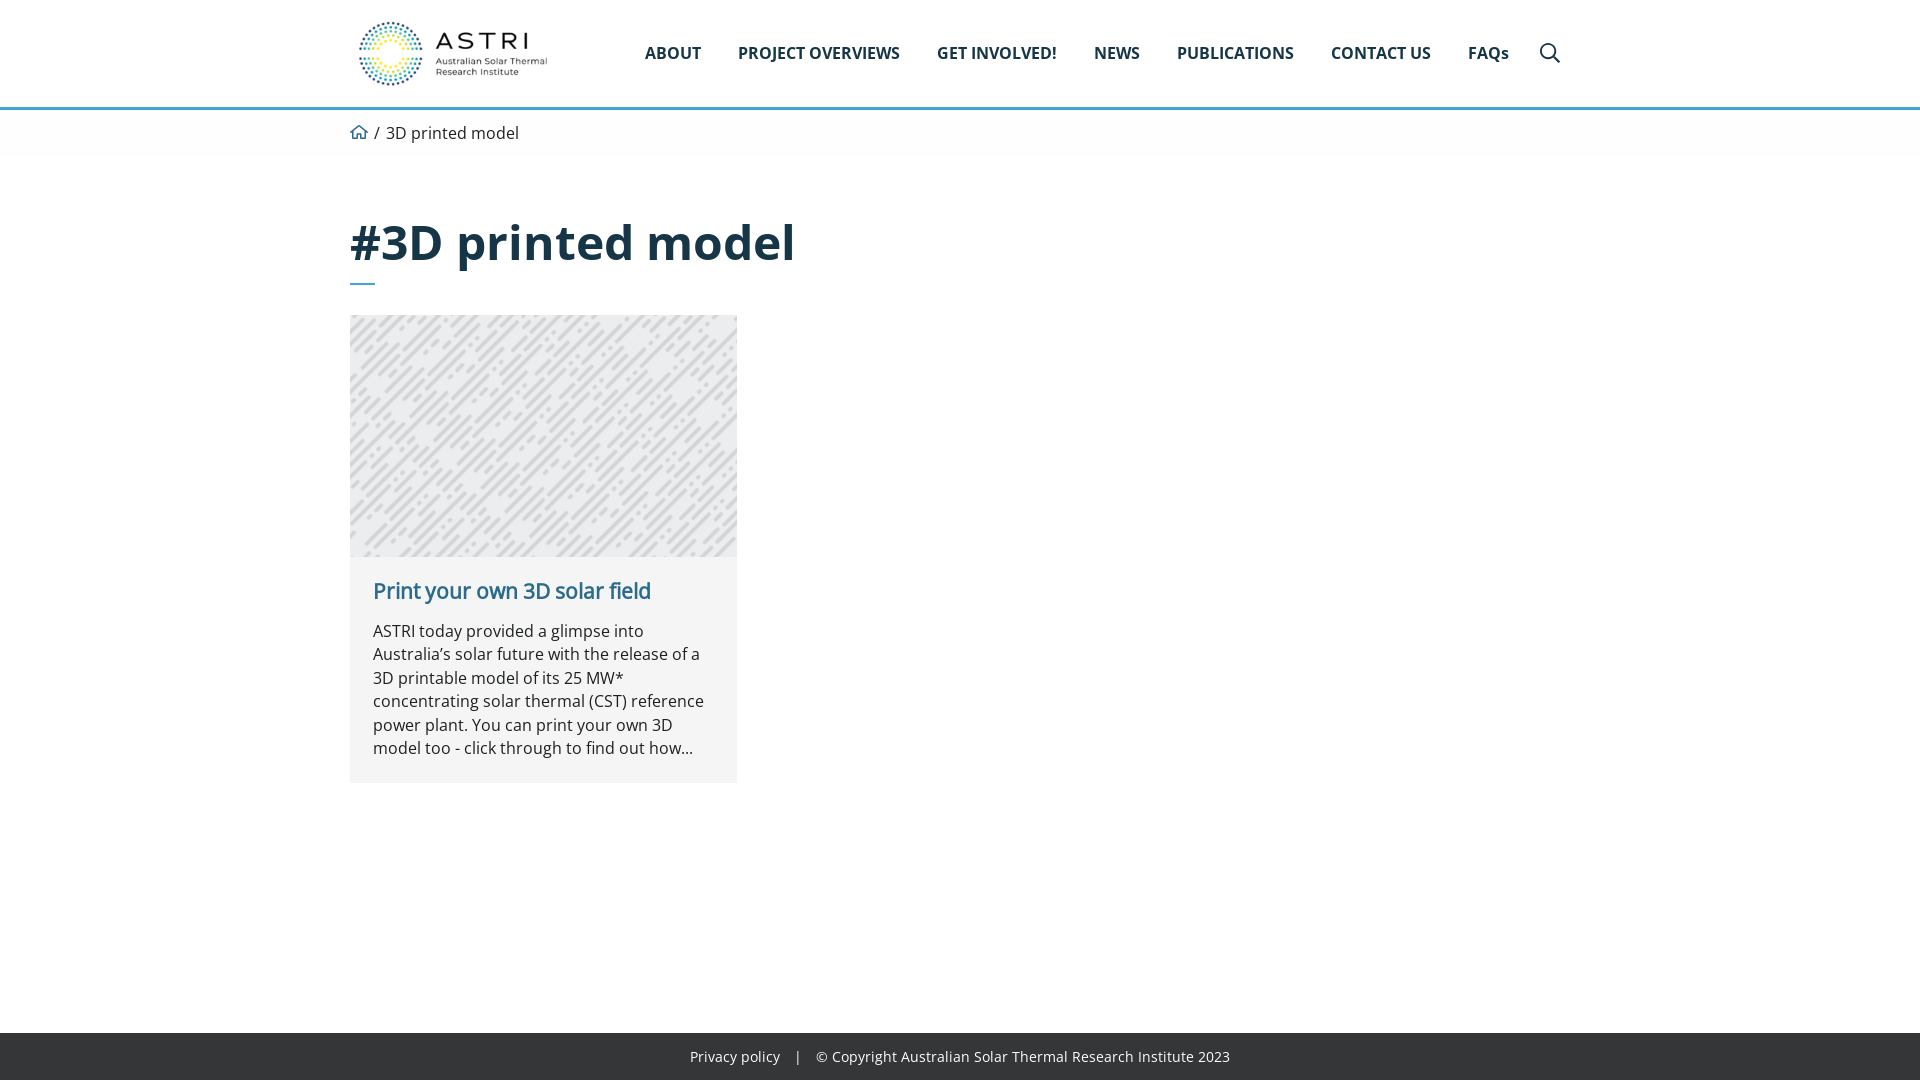 The image size is (1920, 1080). What do you see at coordinates (673, 54) in the screenshot?
I see `ABOUT` at bounding box center [673, 54].